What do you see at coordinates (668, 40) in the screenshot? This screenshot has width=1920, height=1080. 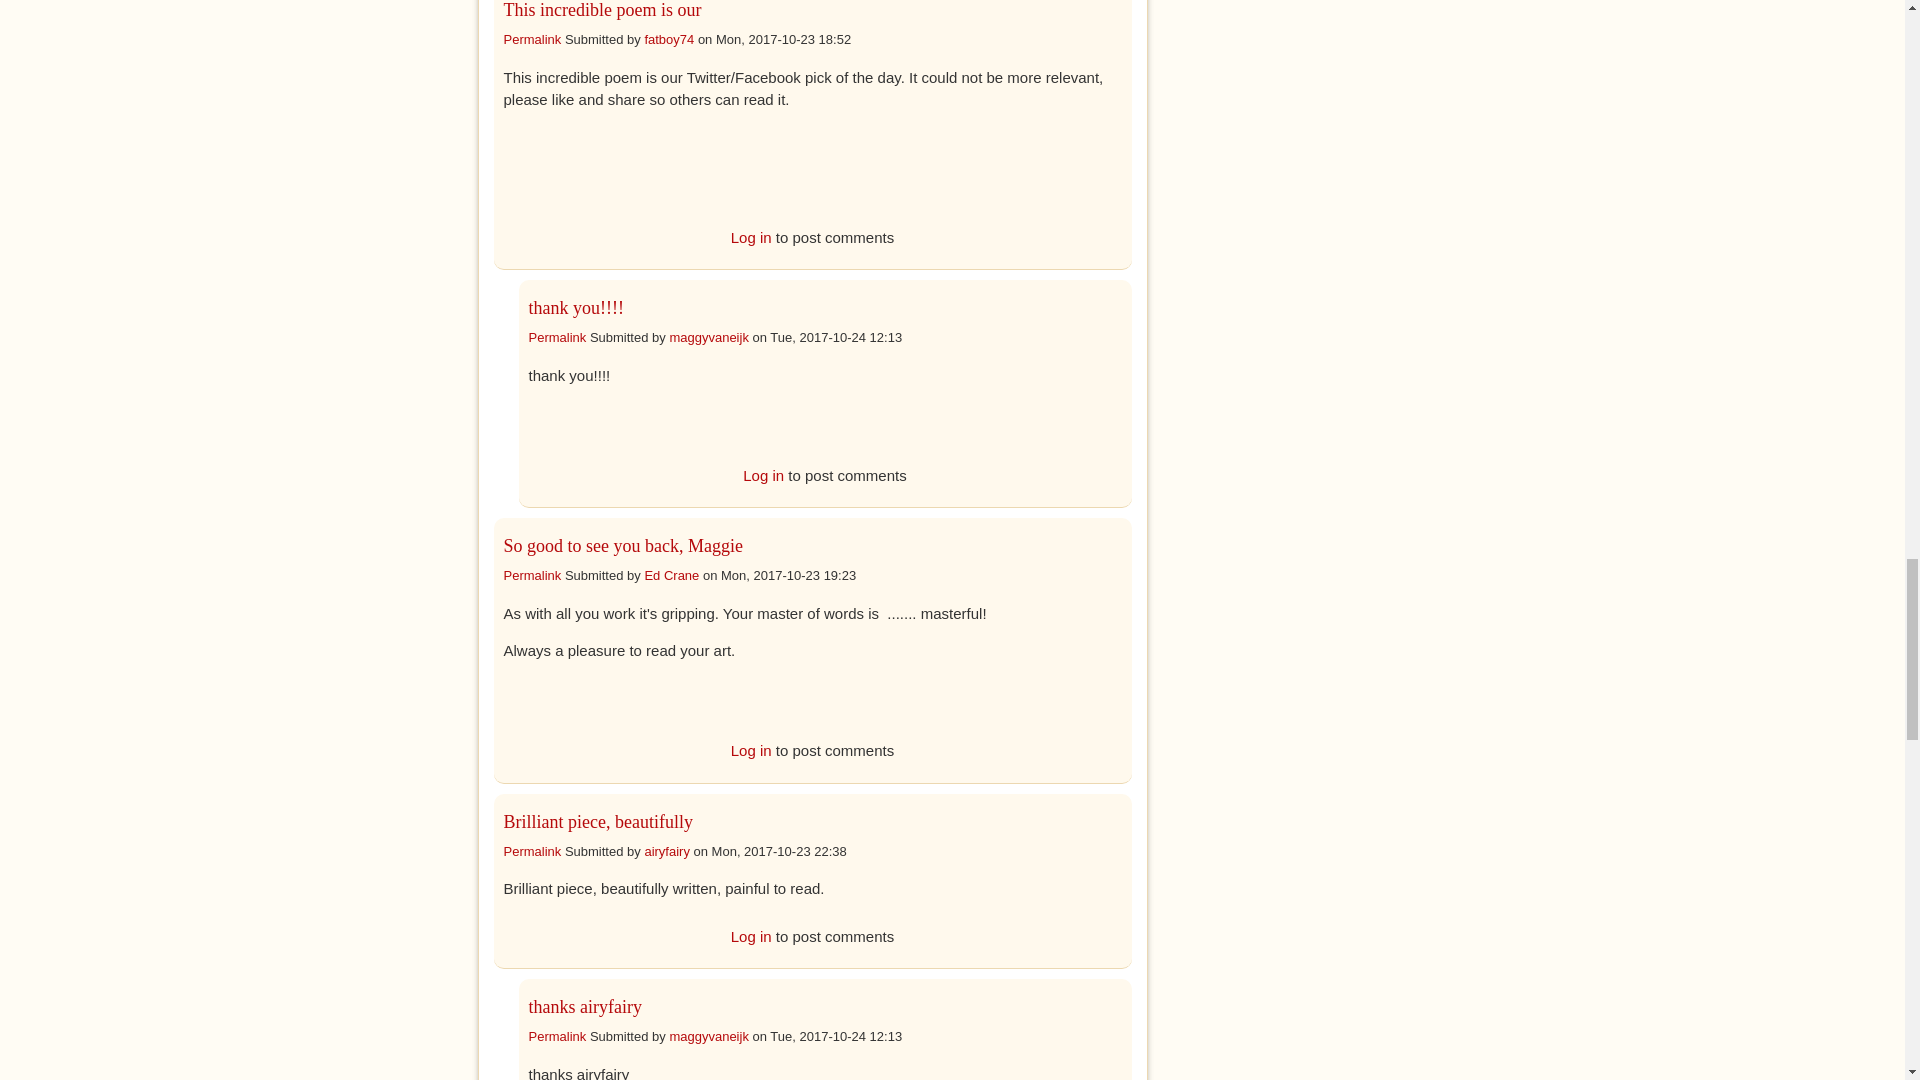 I see `View user profile.` at bounding box center [668, 40].